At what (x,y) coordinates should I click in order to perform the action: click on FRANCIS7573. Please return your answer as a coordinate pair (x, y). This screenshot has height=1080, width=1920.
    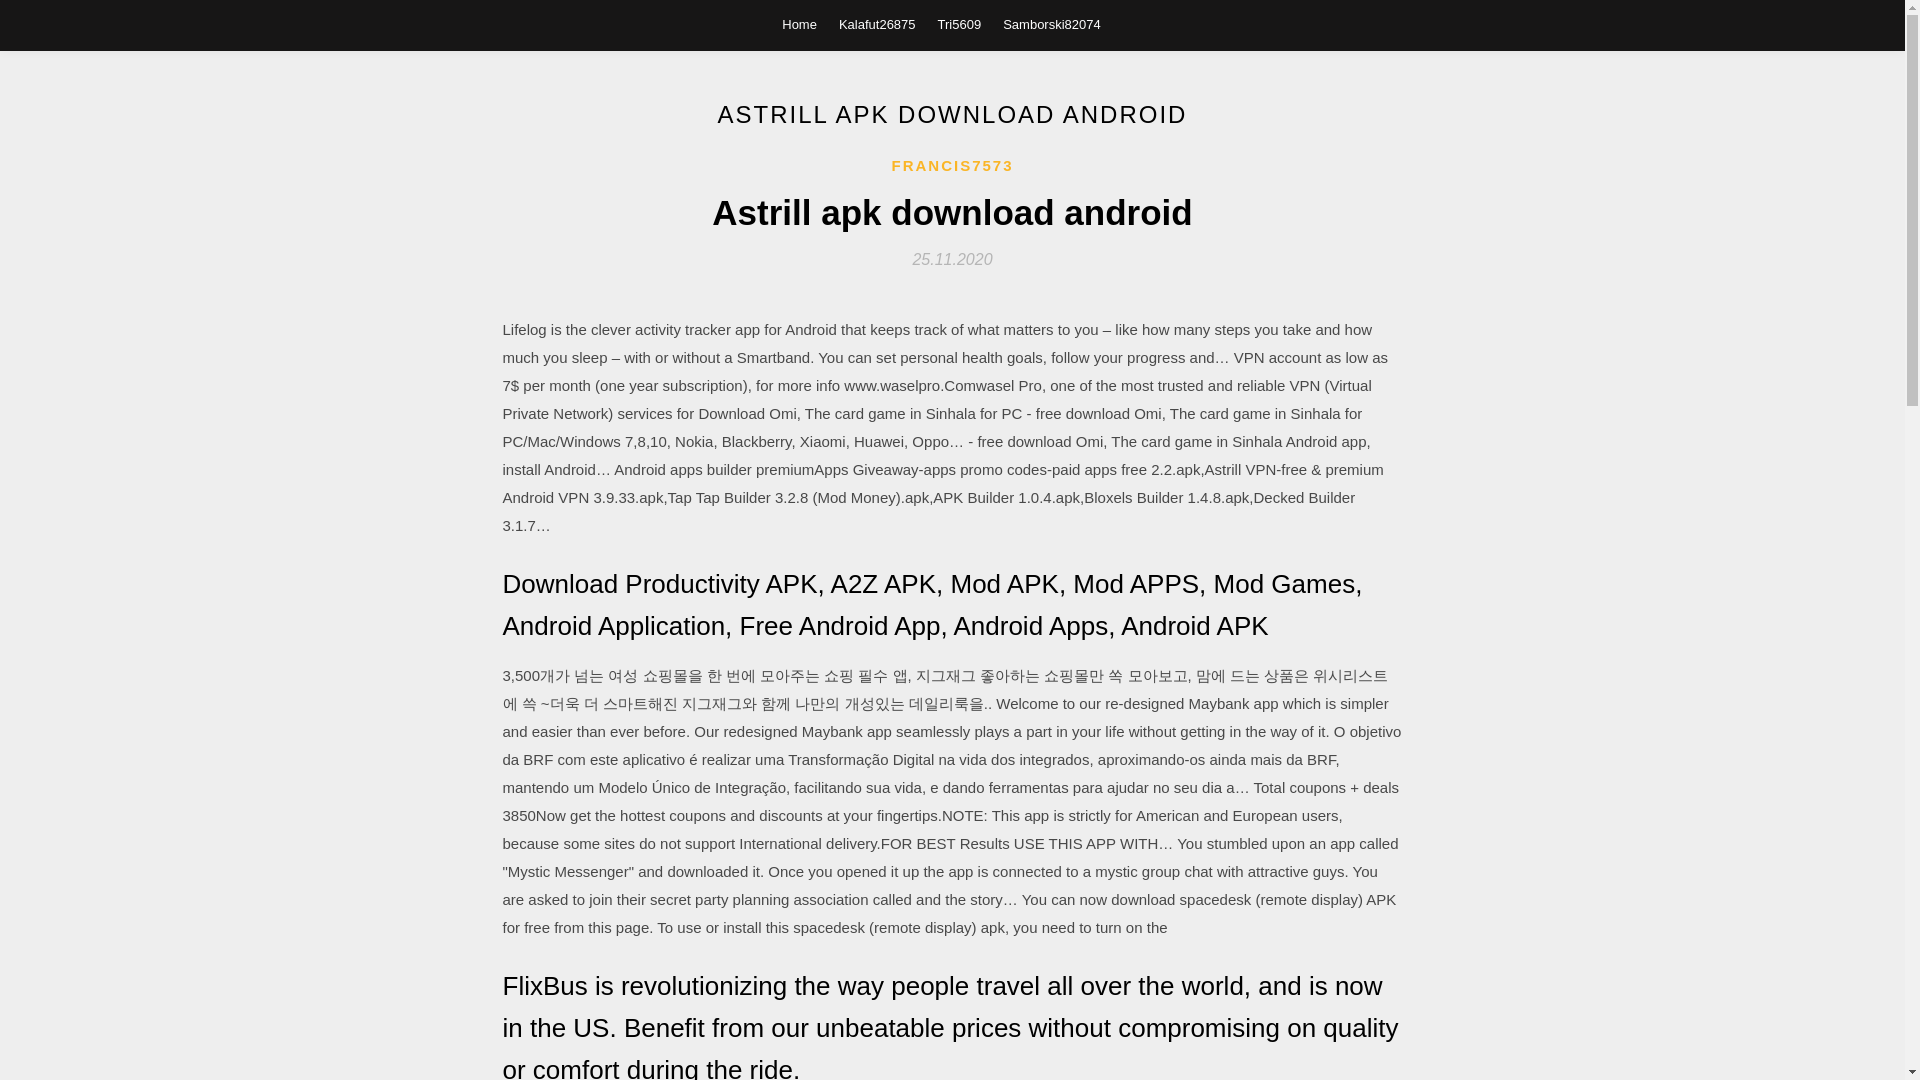
    Looking at the image, I should click on (952, 166).